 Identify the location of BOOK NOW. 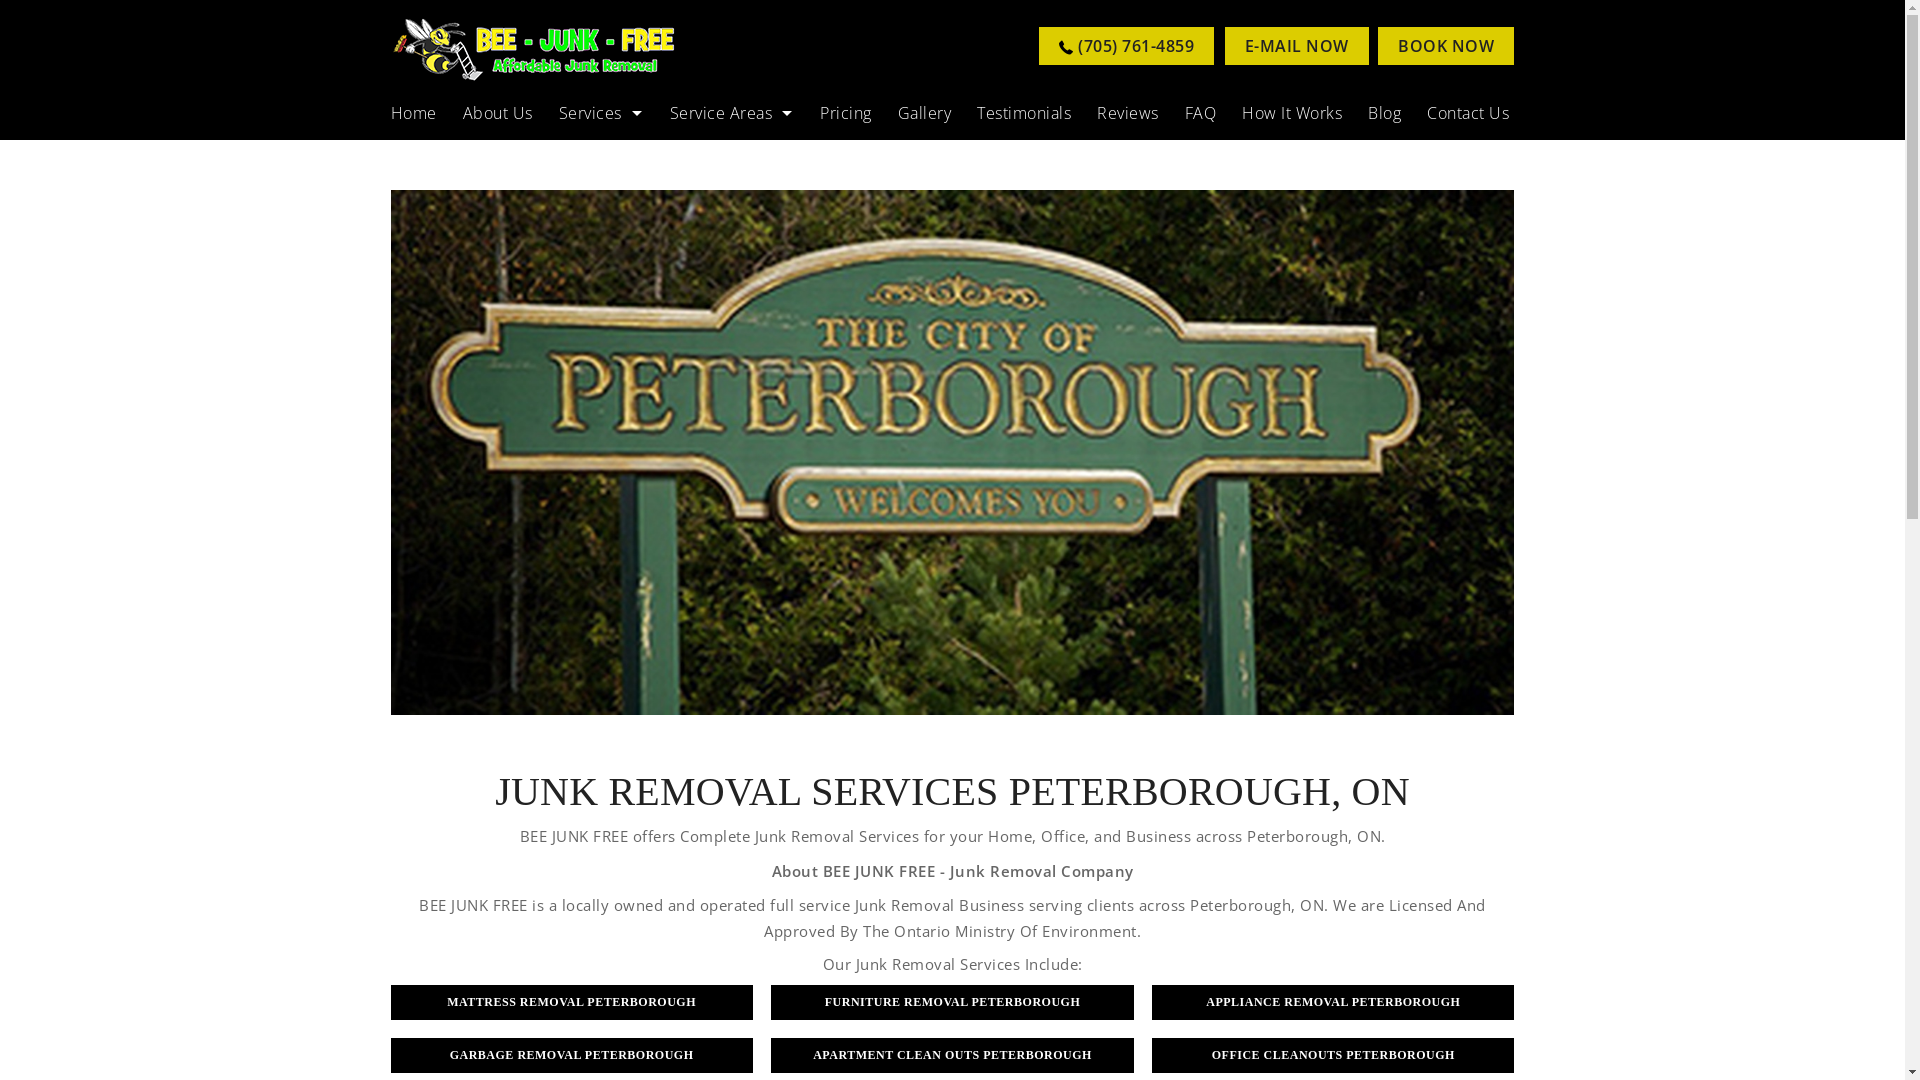
(1446, 46).